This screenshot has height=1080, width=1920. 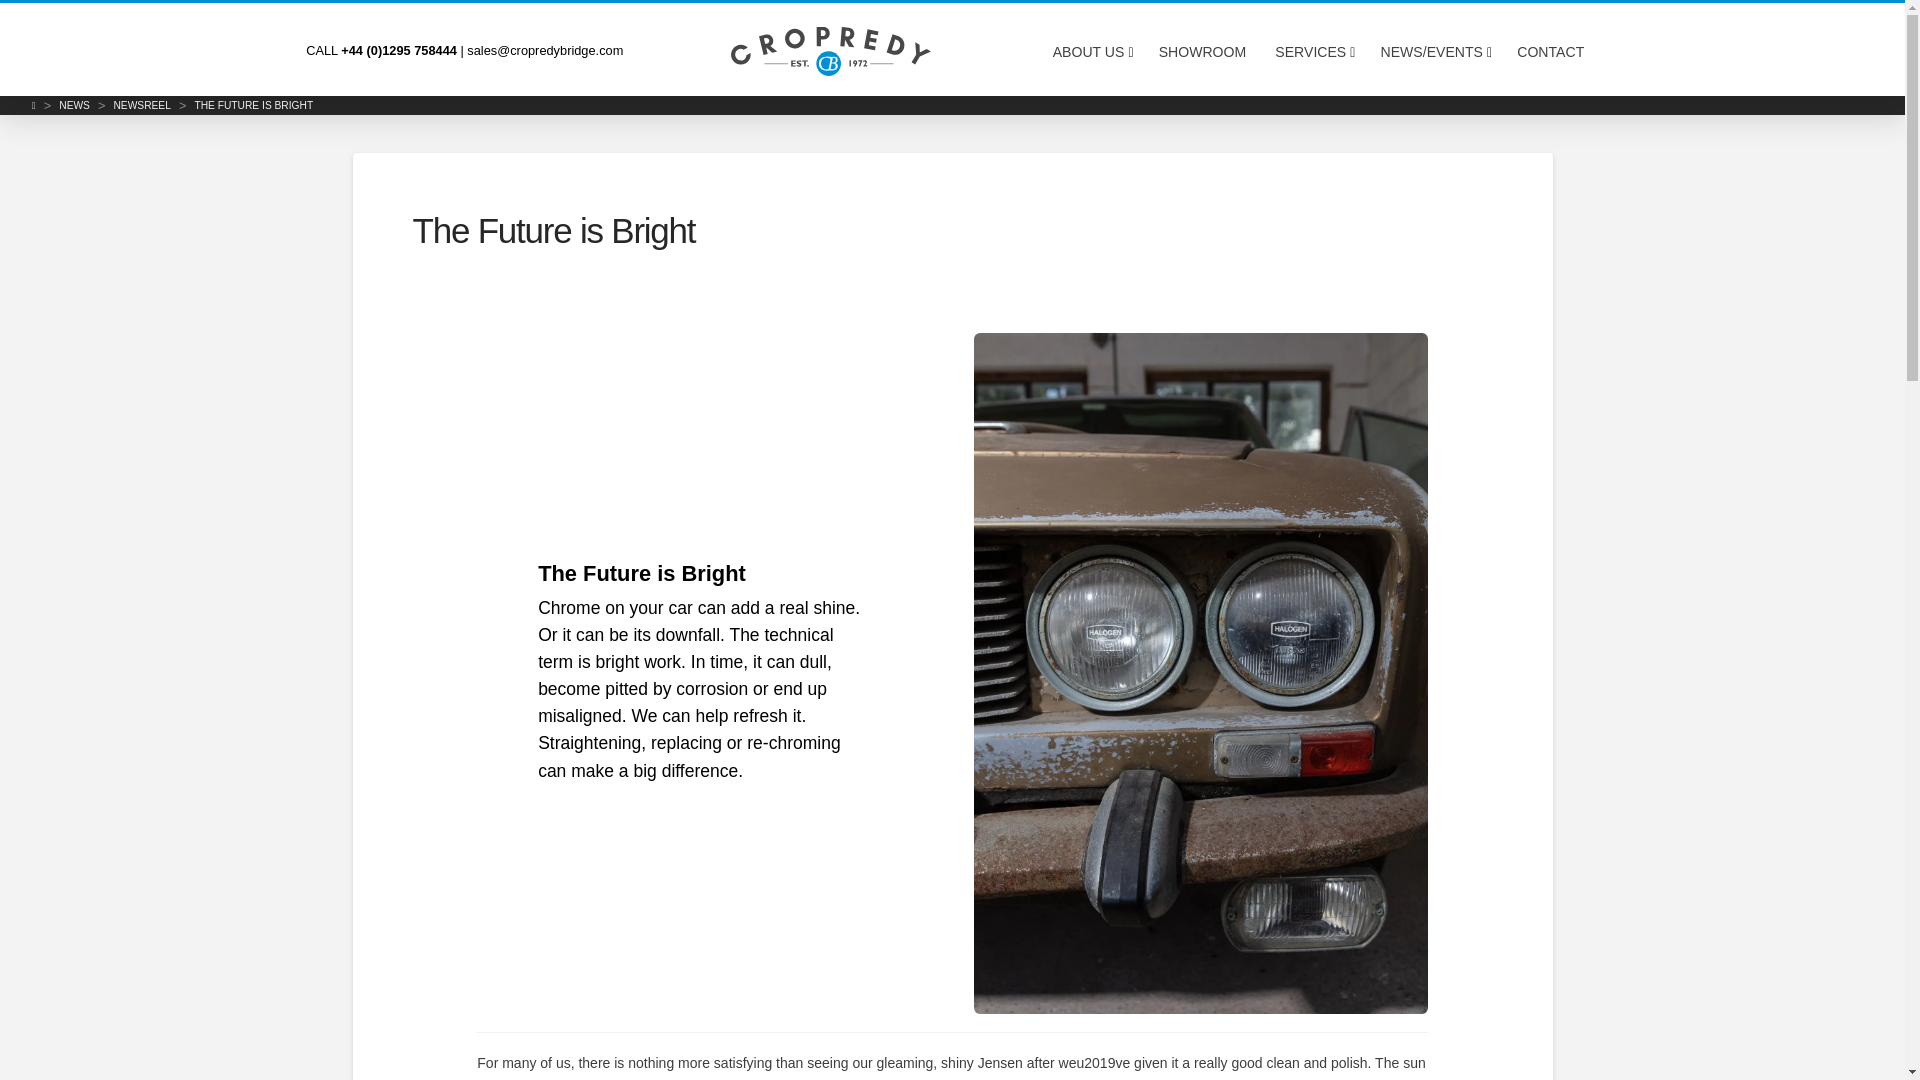 I want to click on NEWS, so click(x=74, y=106).